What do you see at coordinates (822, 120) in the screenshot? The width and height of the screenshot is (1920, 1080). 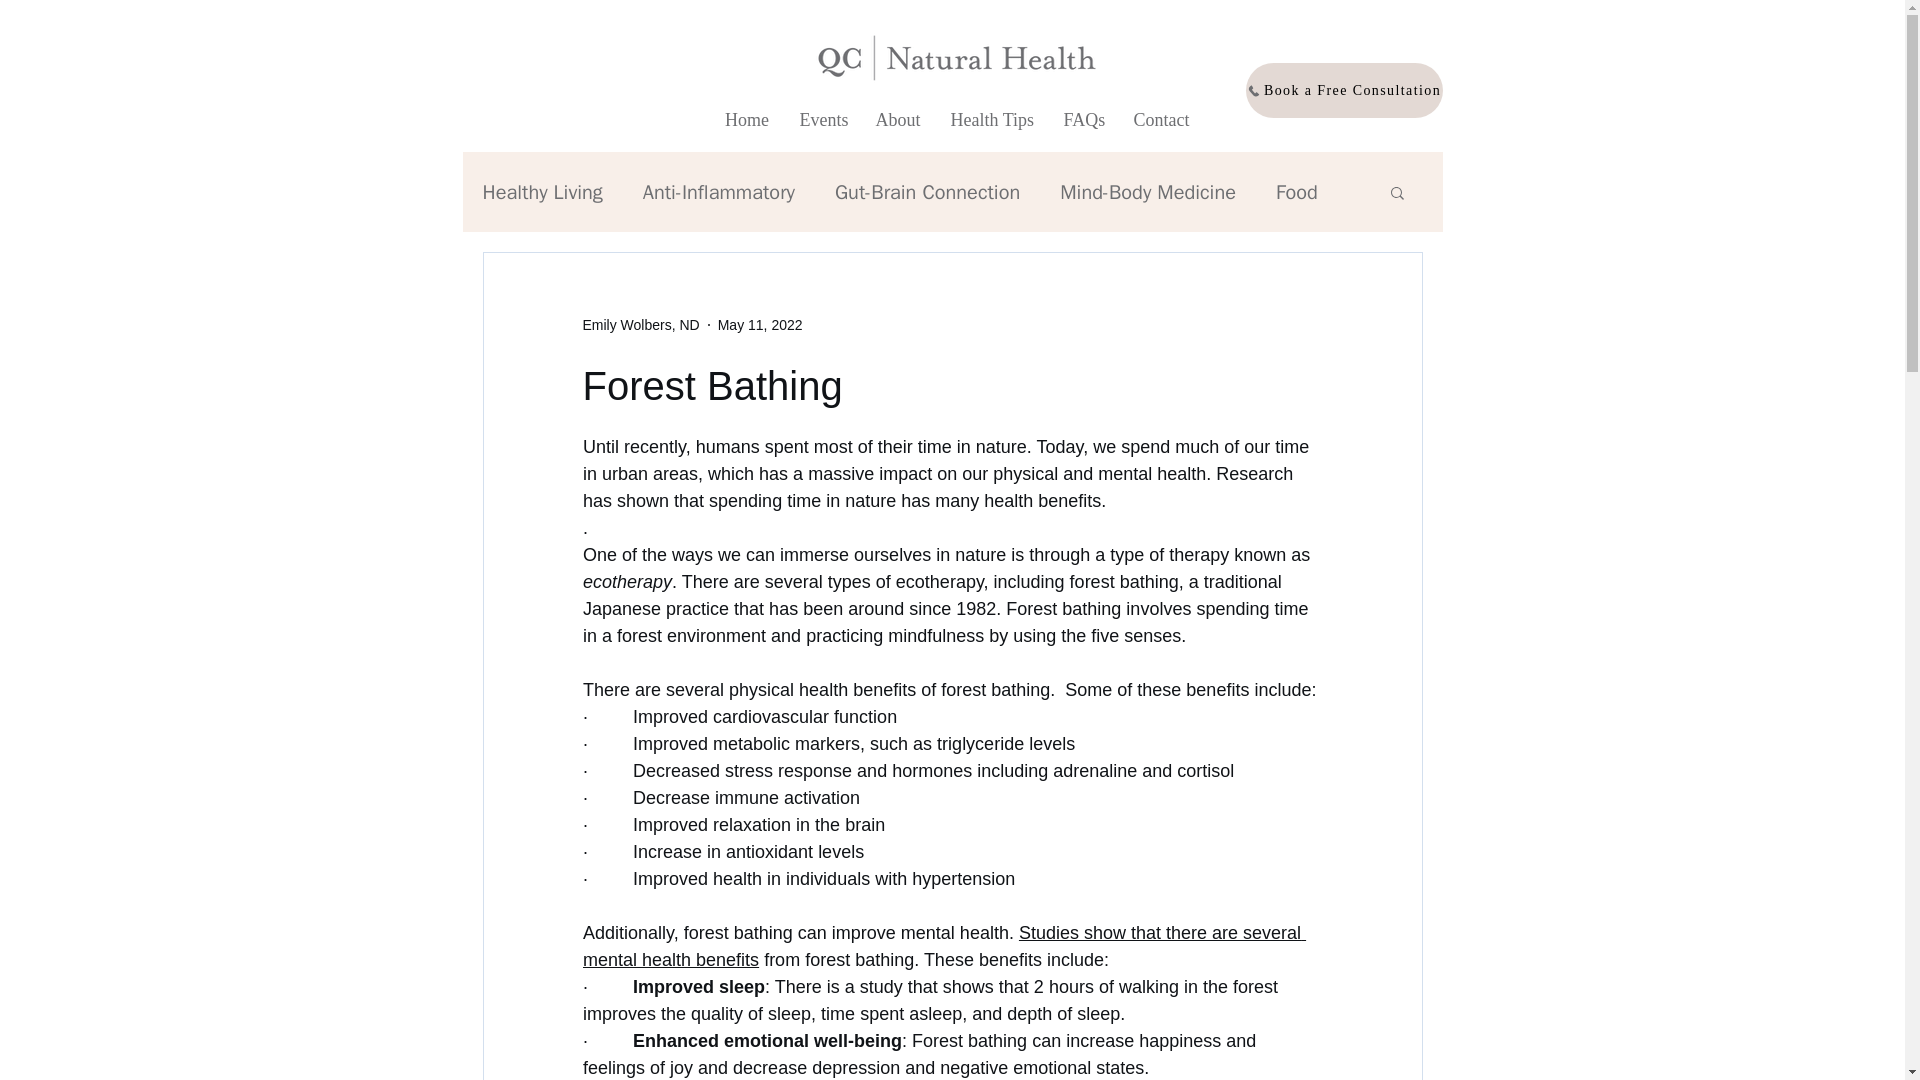 I see `Events` at bounding box center [822, 120].